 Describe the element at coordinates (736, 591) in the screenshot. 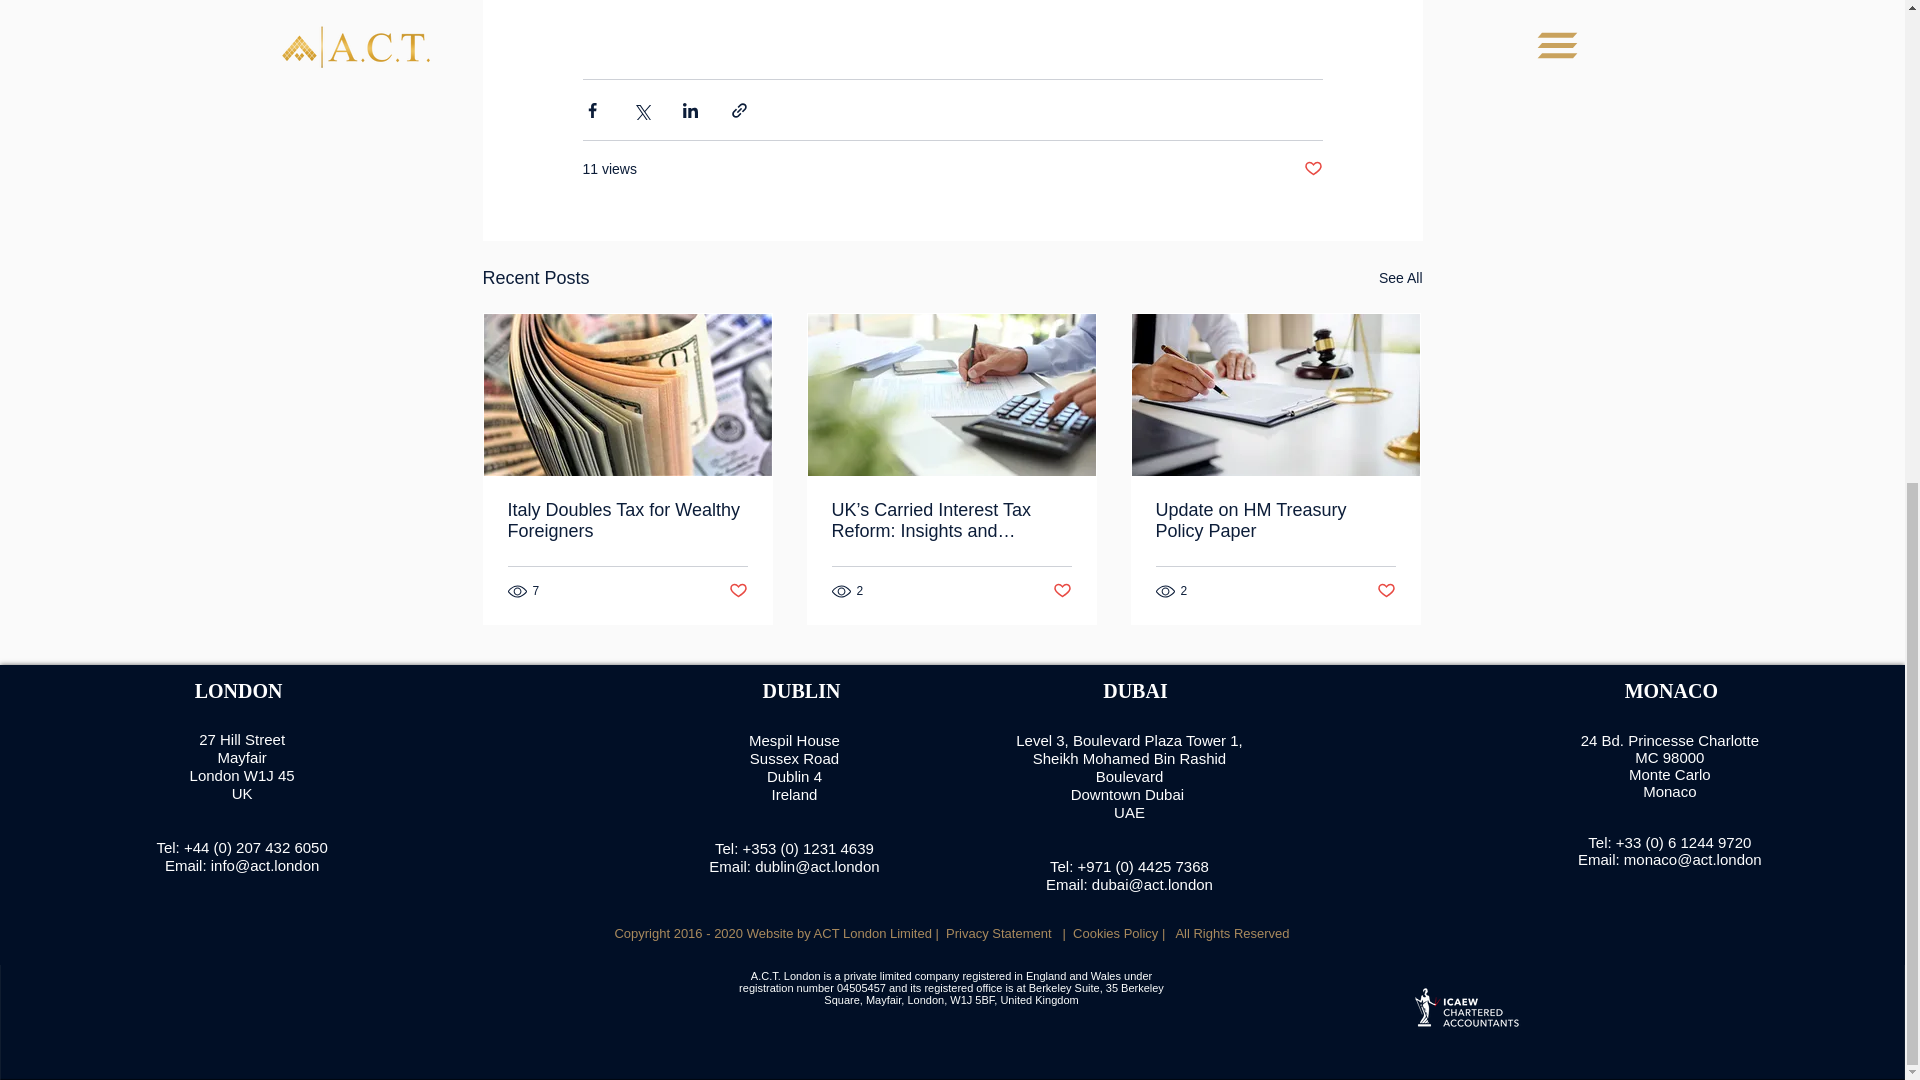

I see `Post not marked as liked` at that location.